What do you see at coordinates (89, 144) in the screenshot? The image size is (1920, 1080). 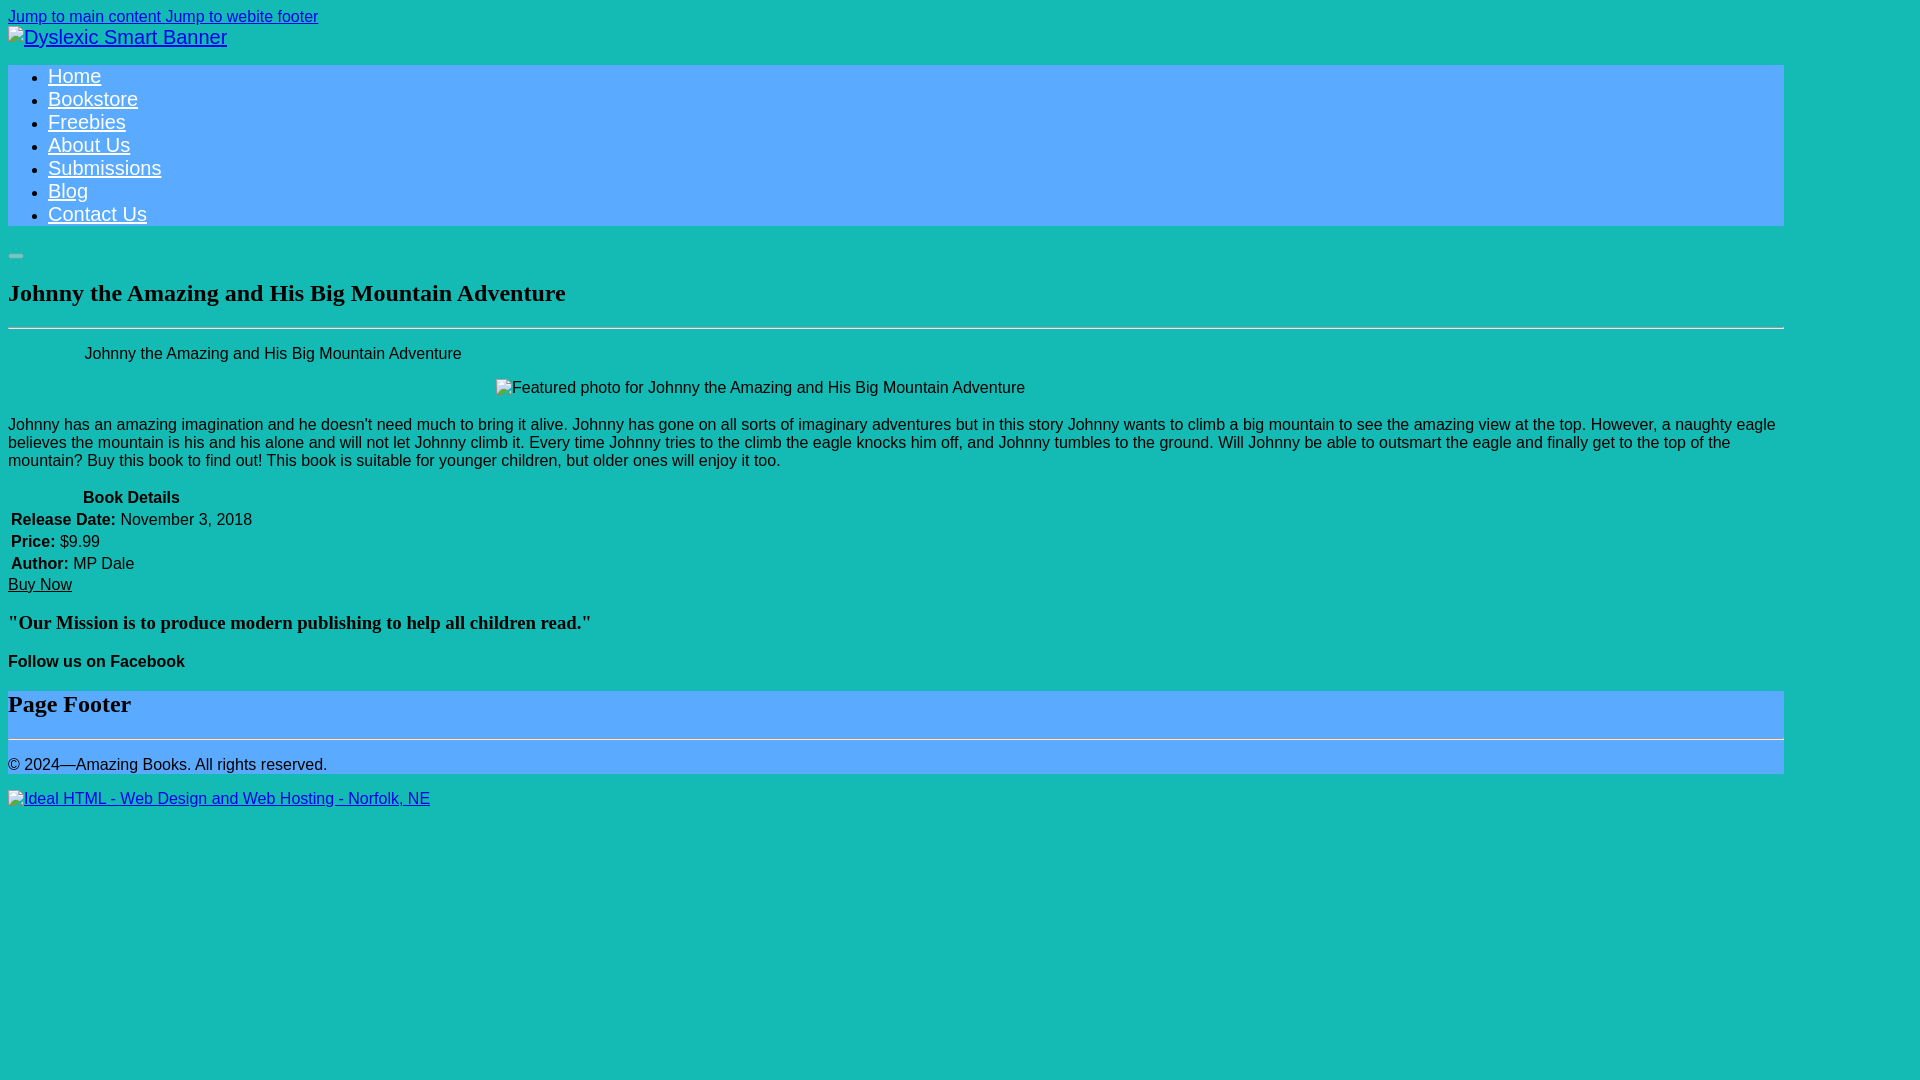 I see `About Us` at bounding box center [89, 144].